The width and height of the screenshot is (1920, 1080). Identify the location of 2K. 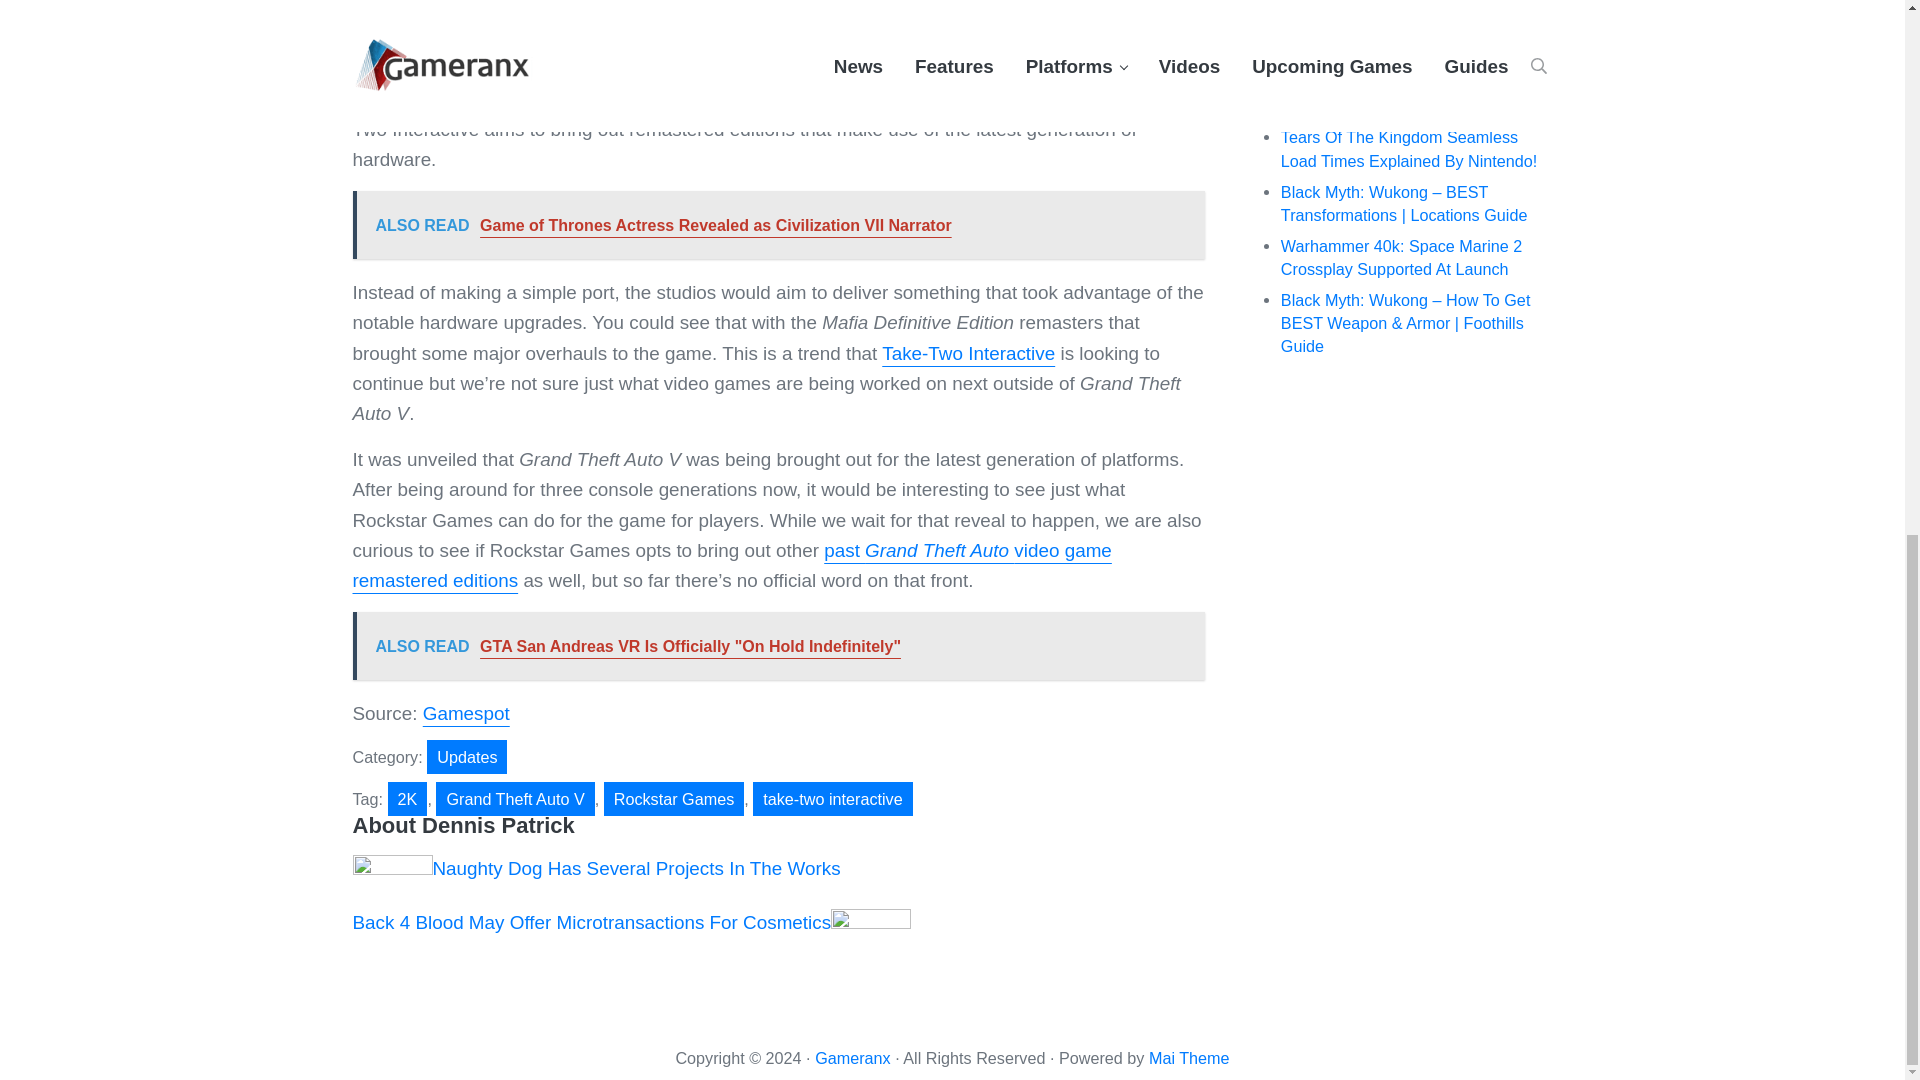
(408, 798).